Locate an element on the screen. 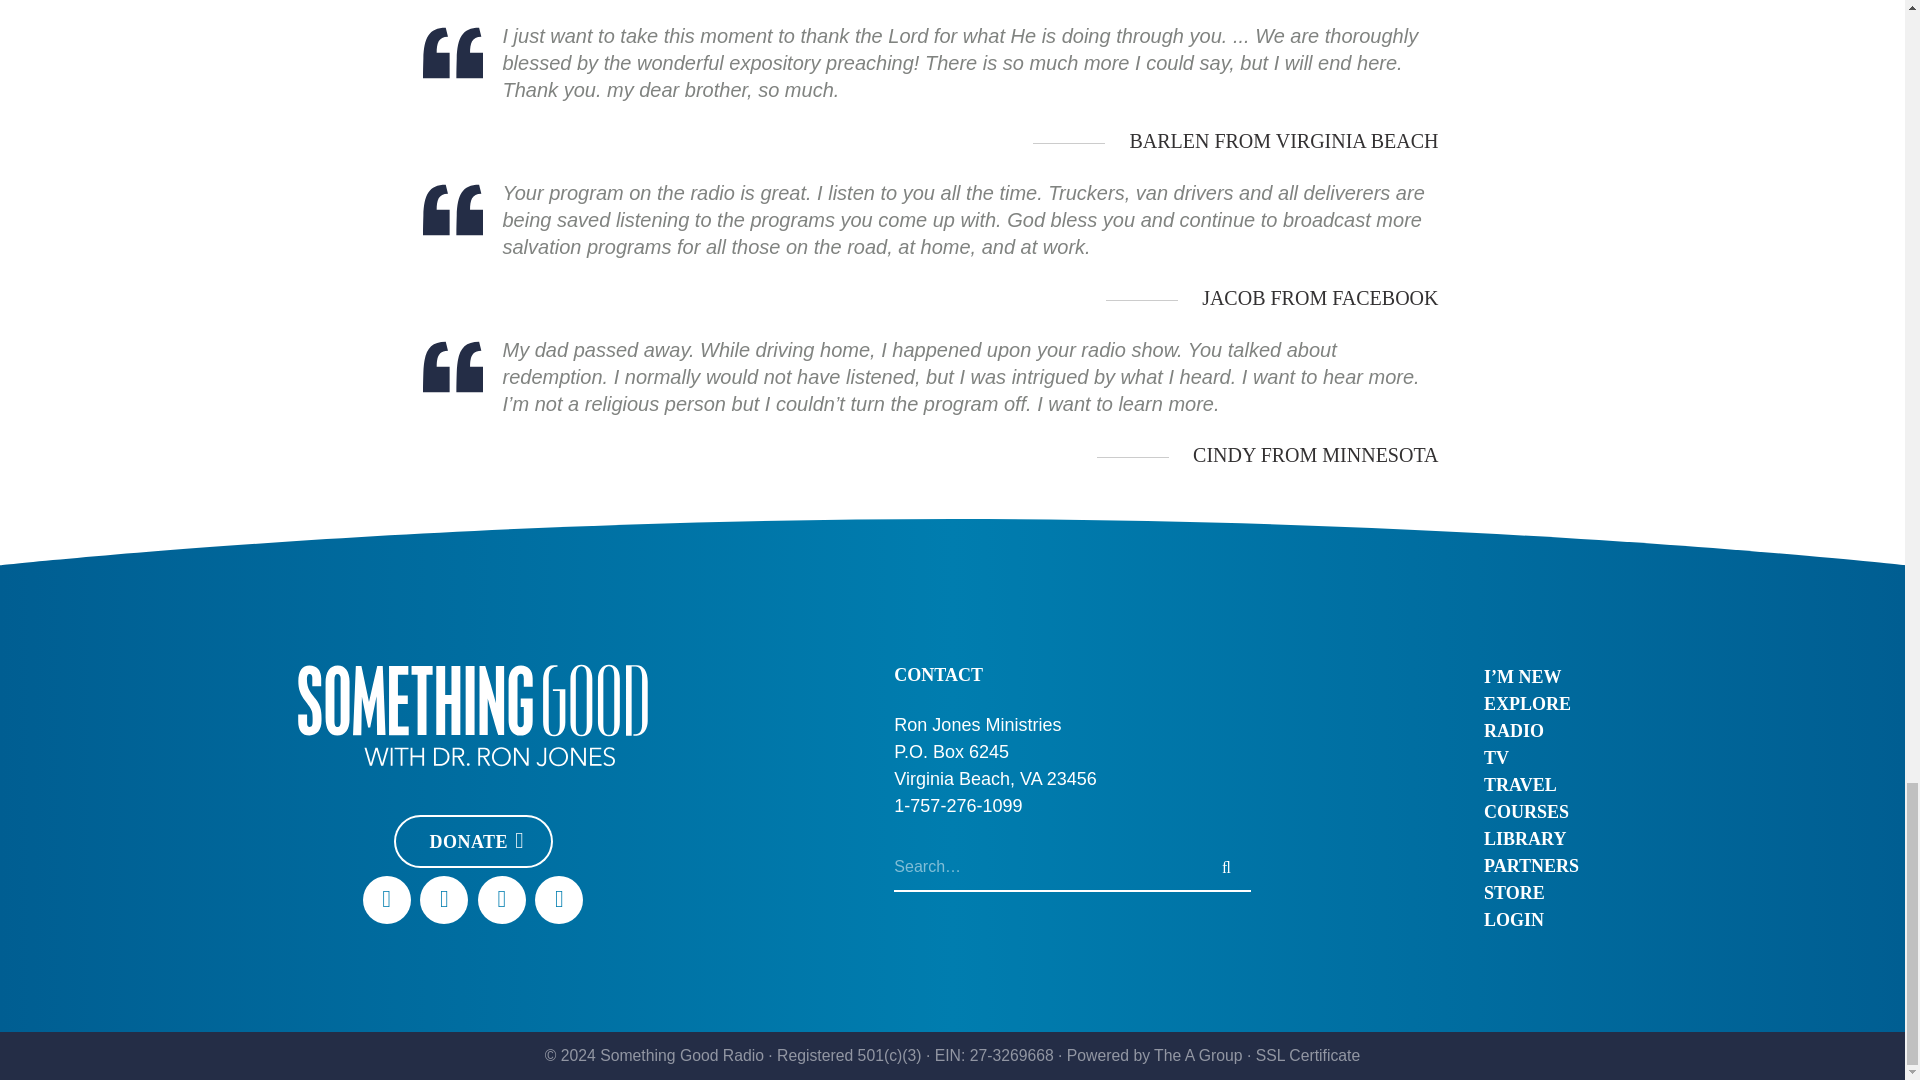  Powered by The A Group is located at coordinates (1154, 1054).